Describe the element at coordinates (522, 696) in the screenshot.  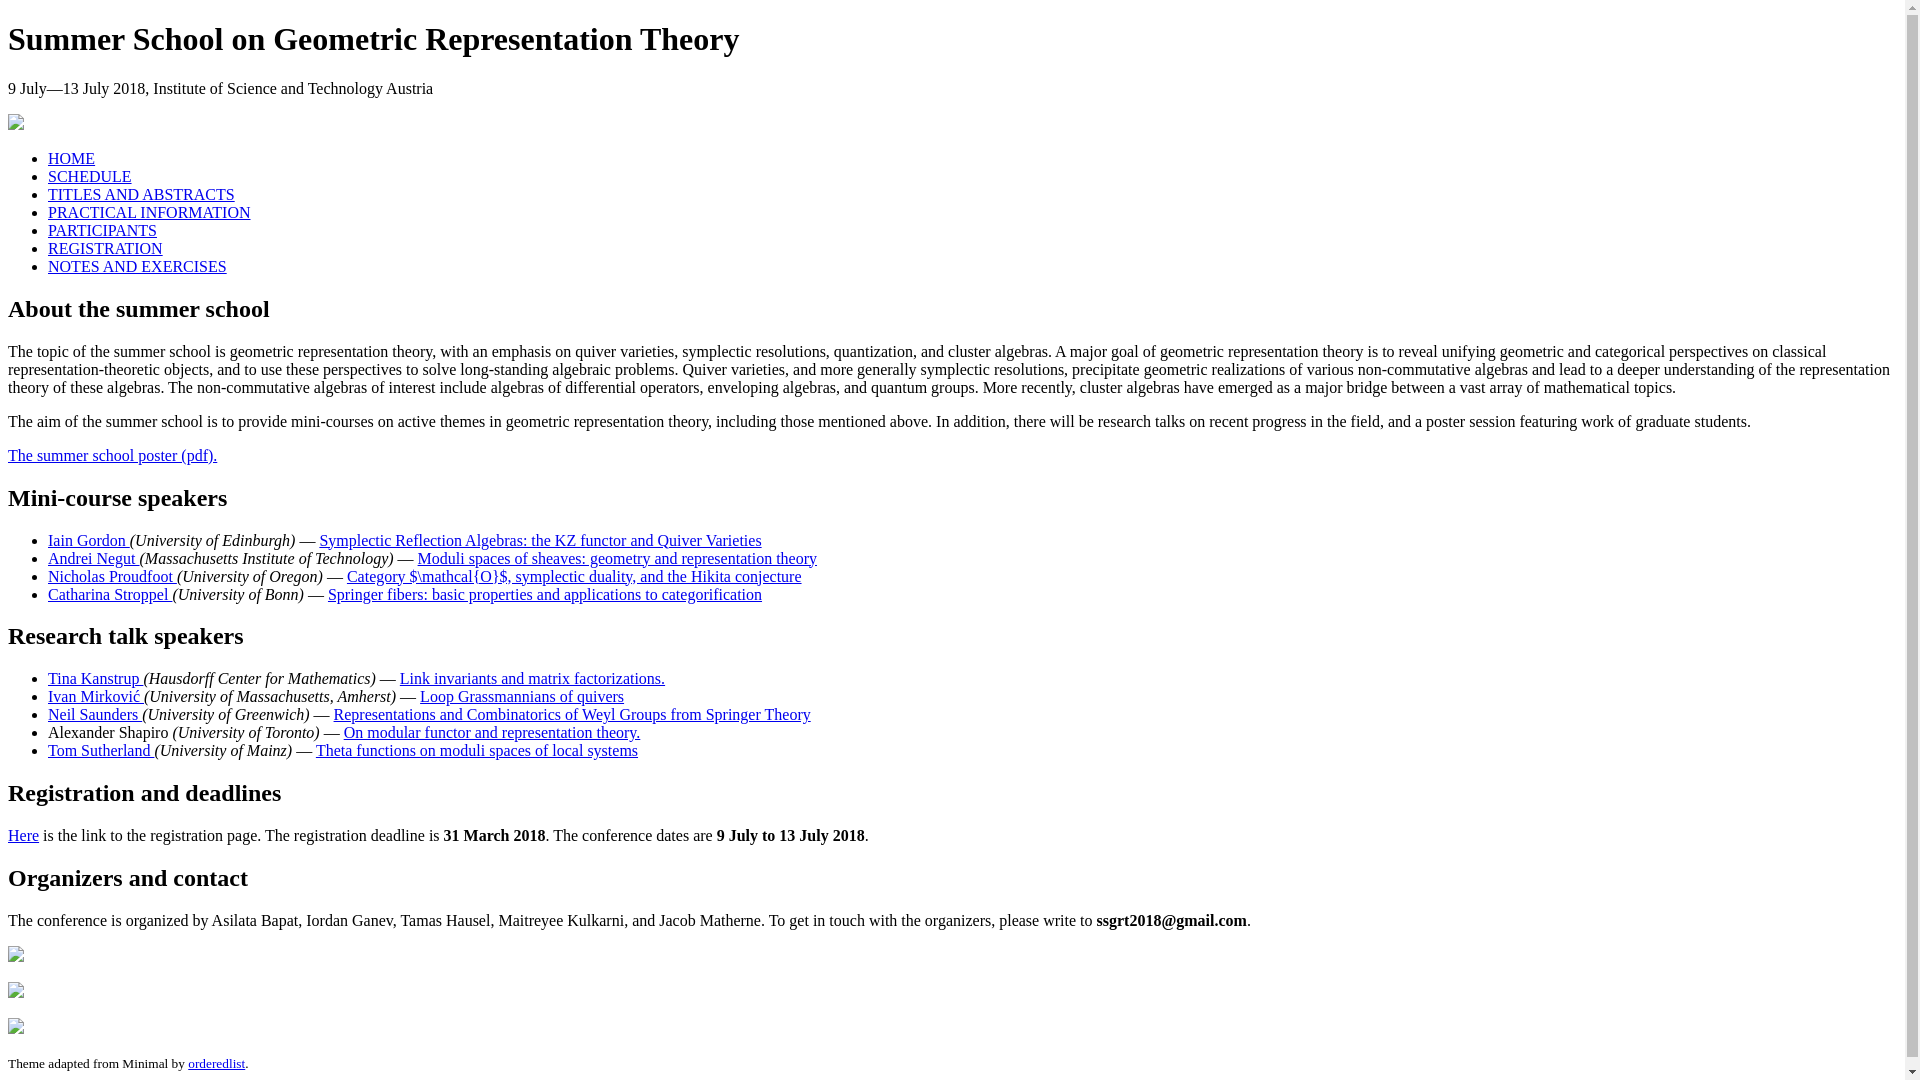
I see `Loop Grassmannians of quivers` at that location.